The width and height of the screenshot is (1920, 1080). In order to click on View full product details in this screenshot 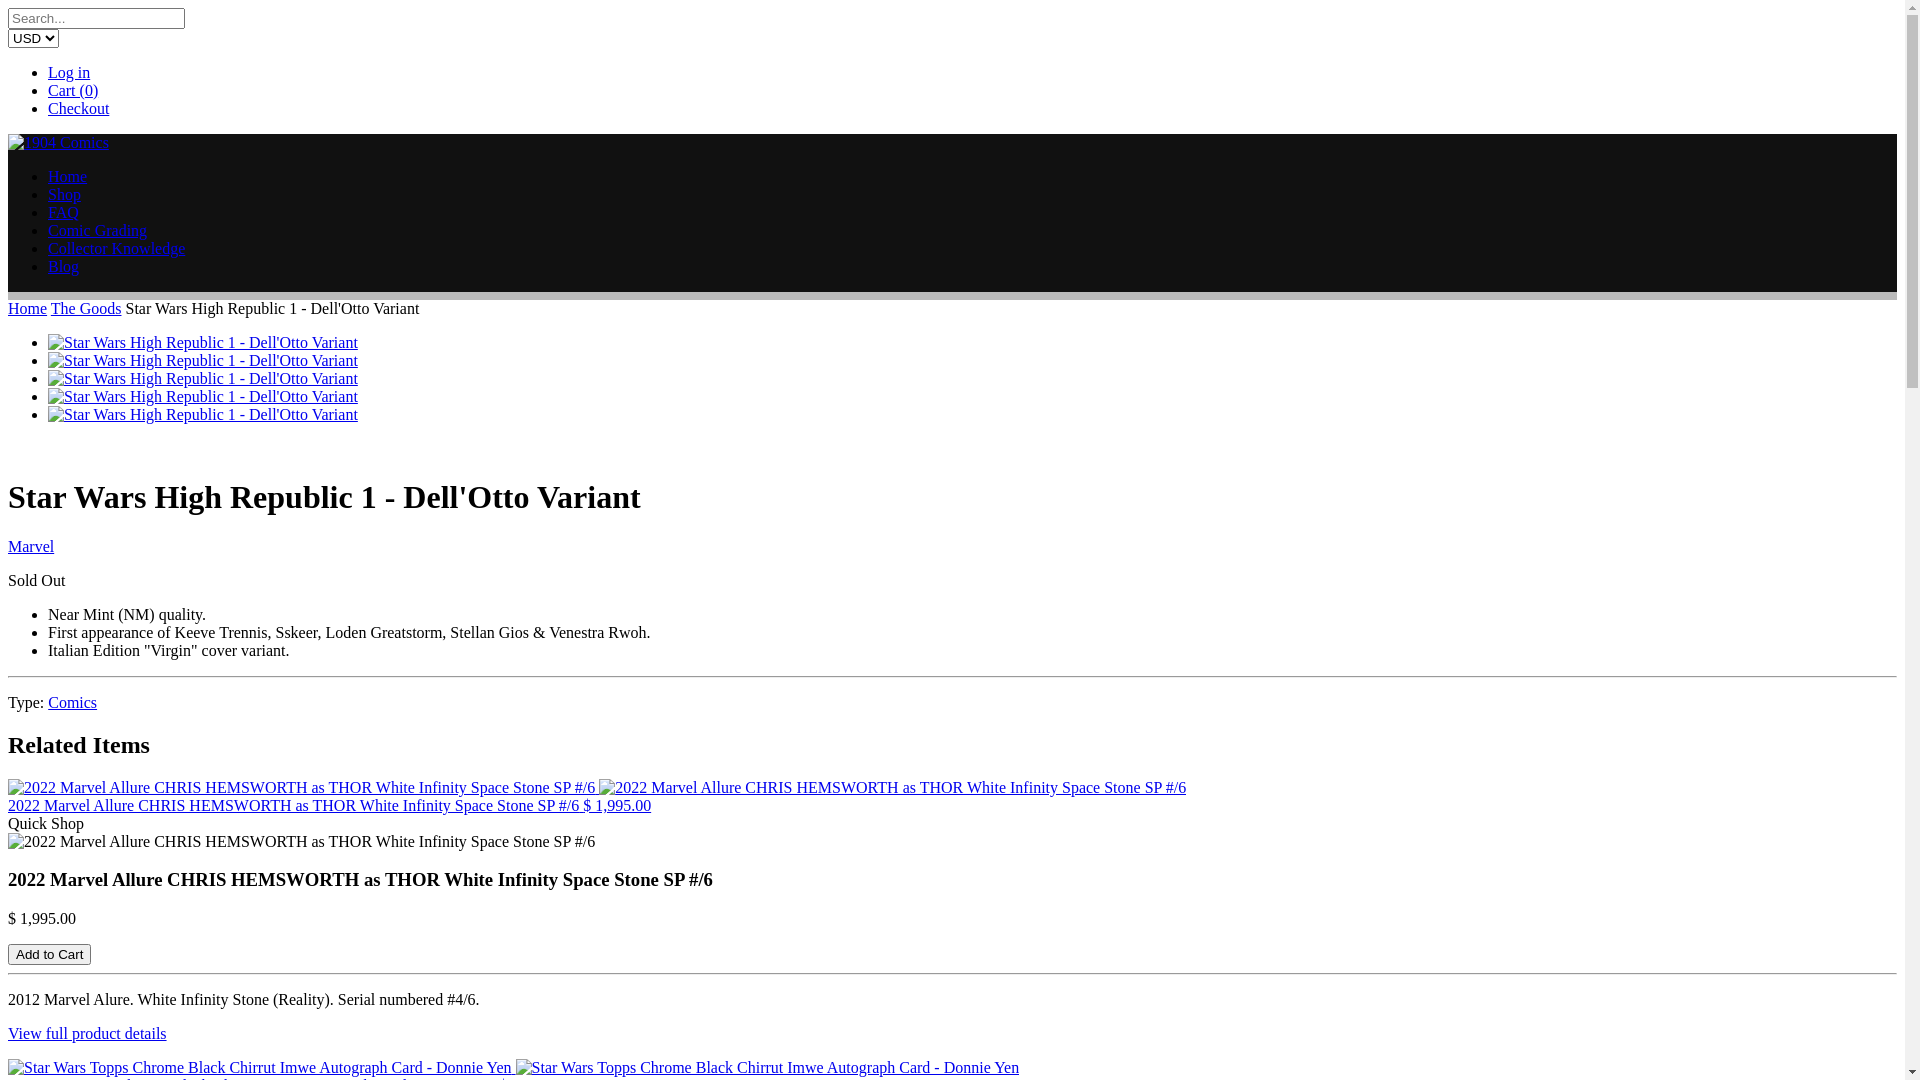, I will do `click(88, 1034)`.